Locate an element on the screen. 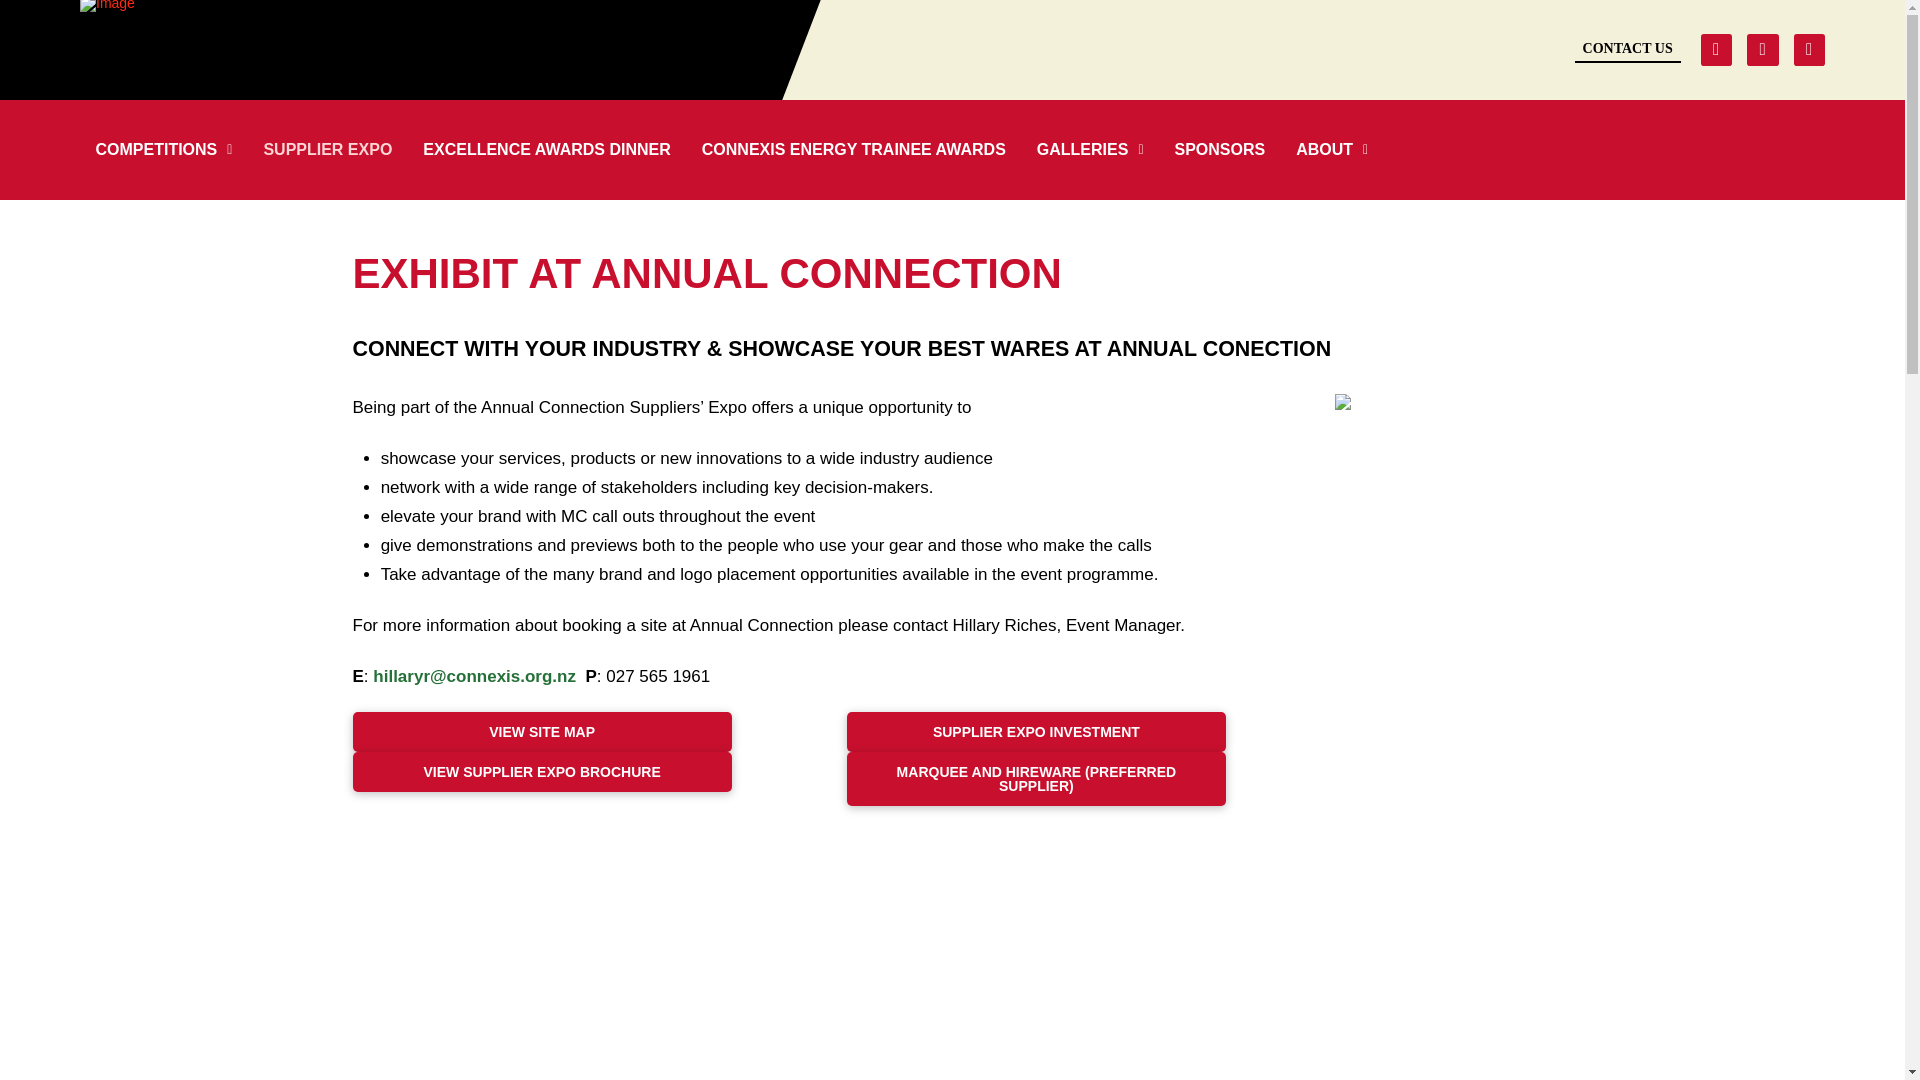 The width and height of the screenshot is (1920, 1080). CONTACT US is located at coordinates (1628, 49).